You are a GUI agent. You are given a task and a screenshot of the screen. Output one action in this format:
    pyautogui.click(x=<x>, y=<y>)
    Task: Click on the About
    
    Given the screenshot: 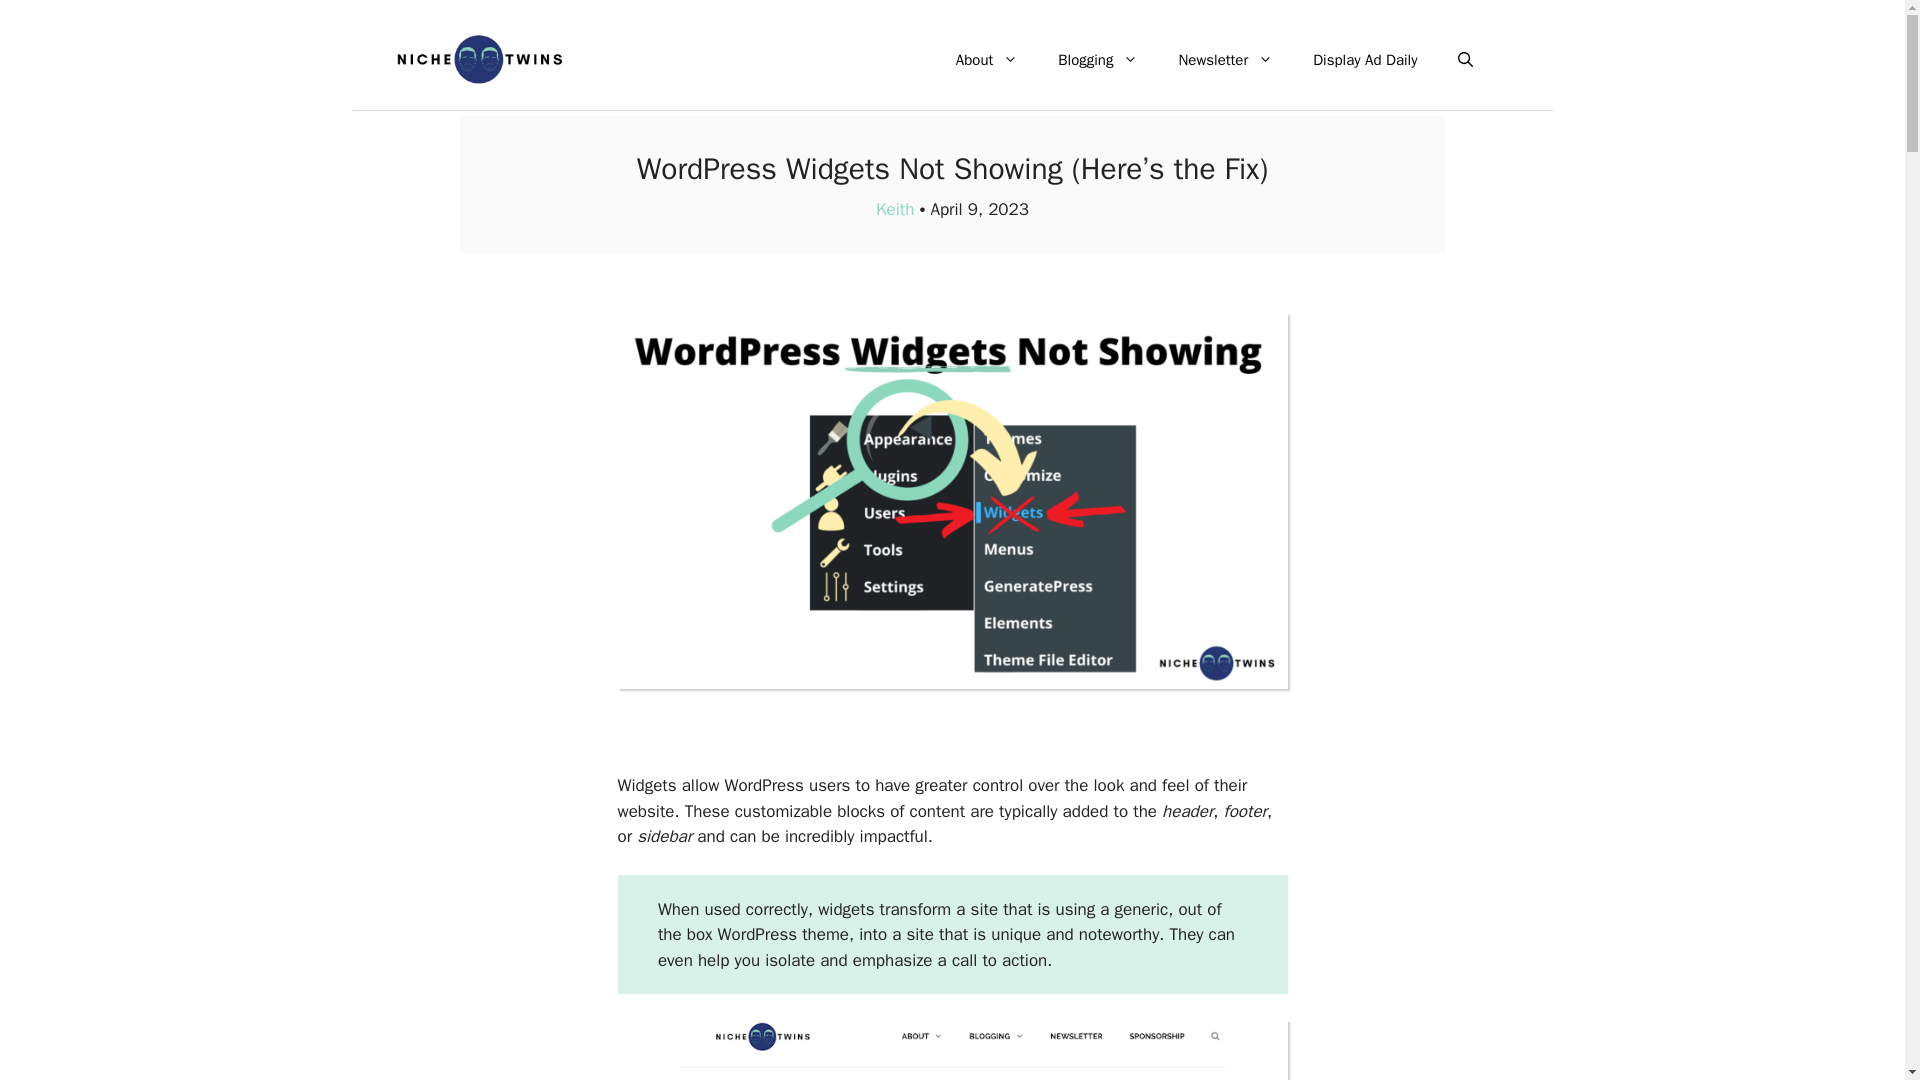 What is the action you would take?
    pyautogui.click(x=987, y=60)
    